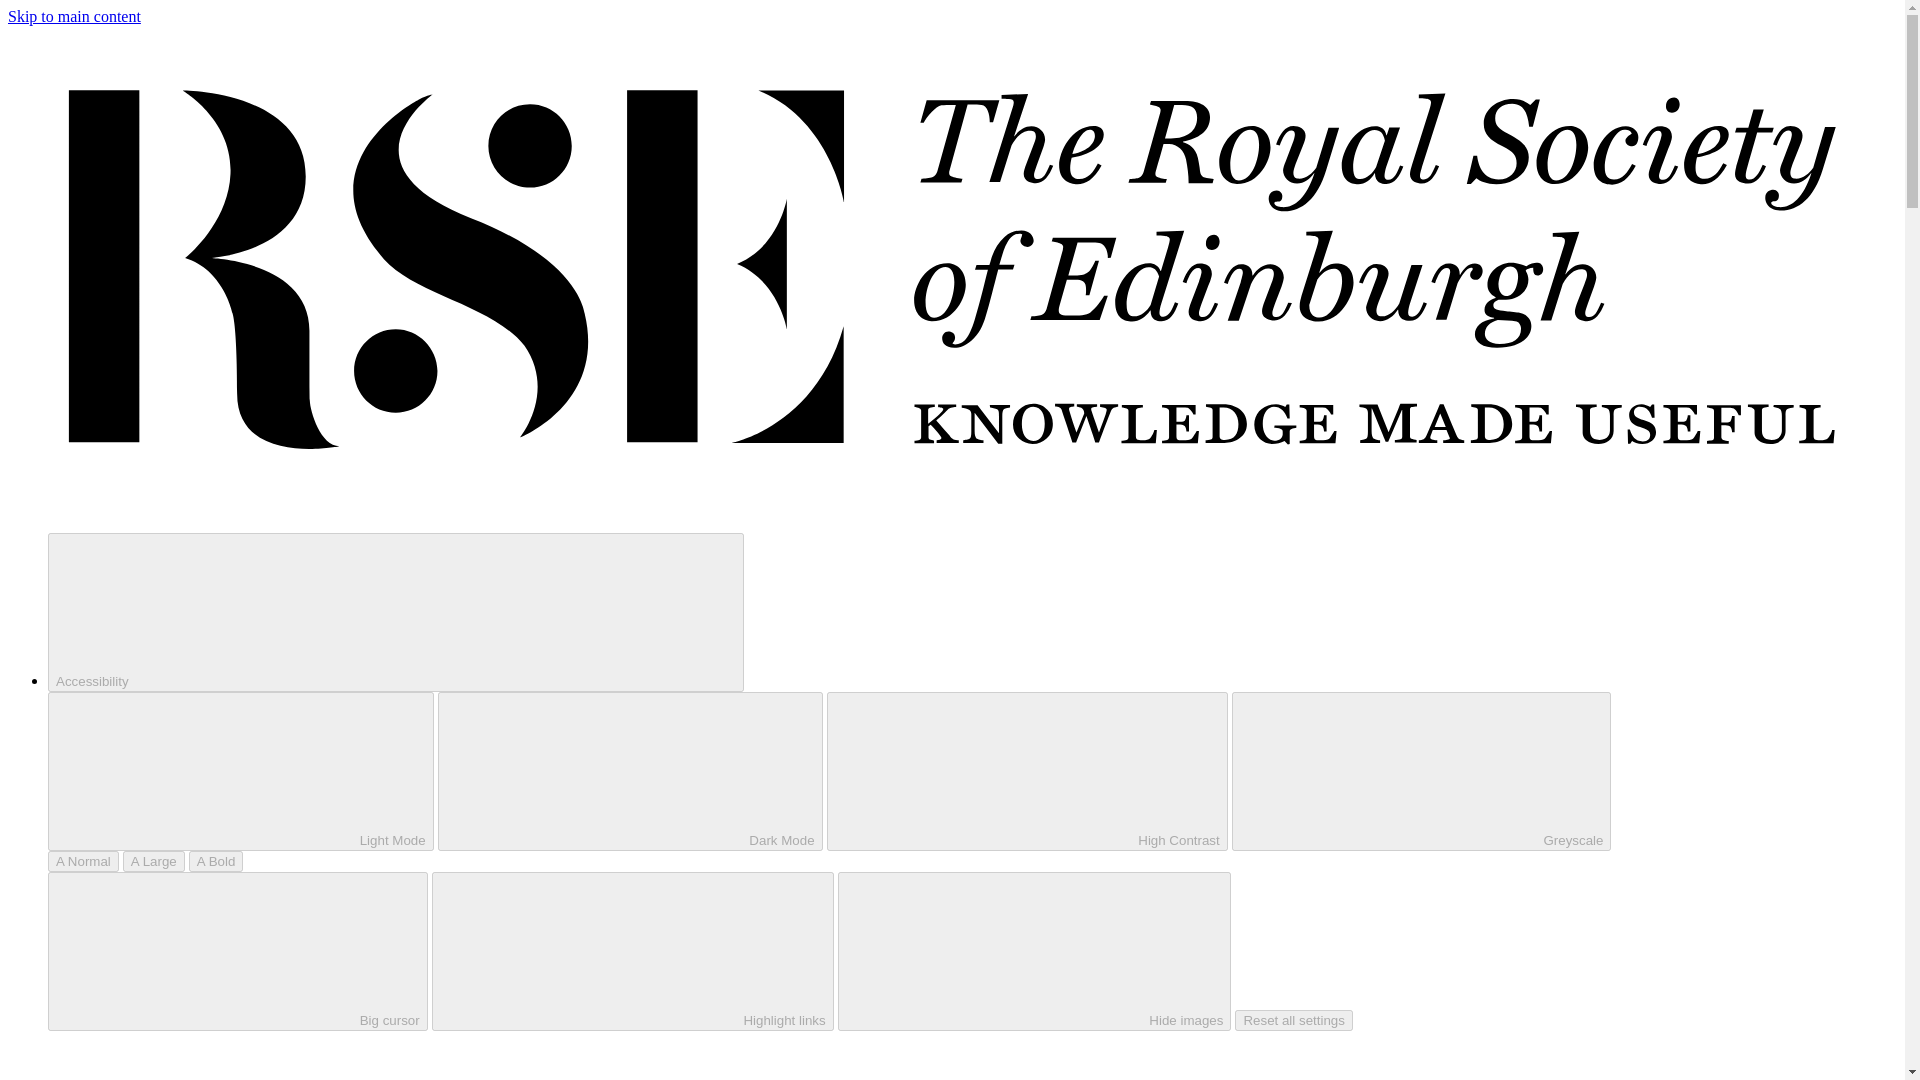 The width and height of the screenshot is (1920, 1080). Describe the element at coordinates (632, 951) in the screenshot. I see `Highlight links` at that location.